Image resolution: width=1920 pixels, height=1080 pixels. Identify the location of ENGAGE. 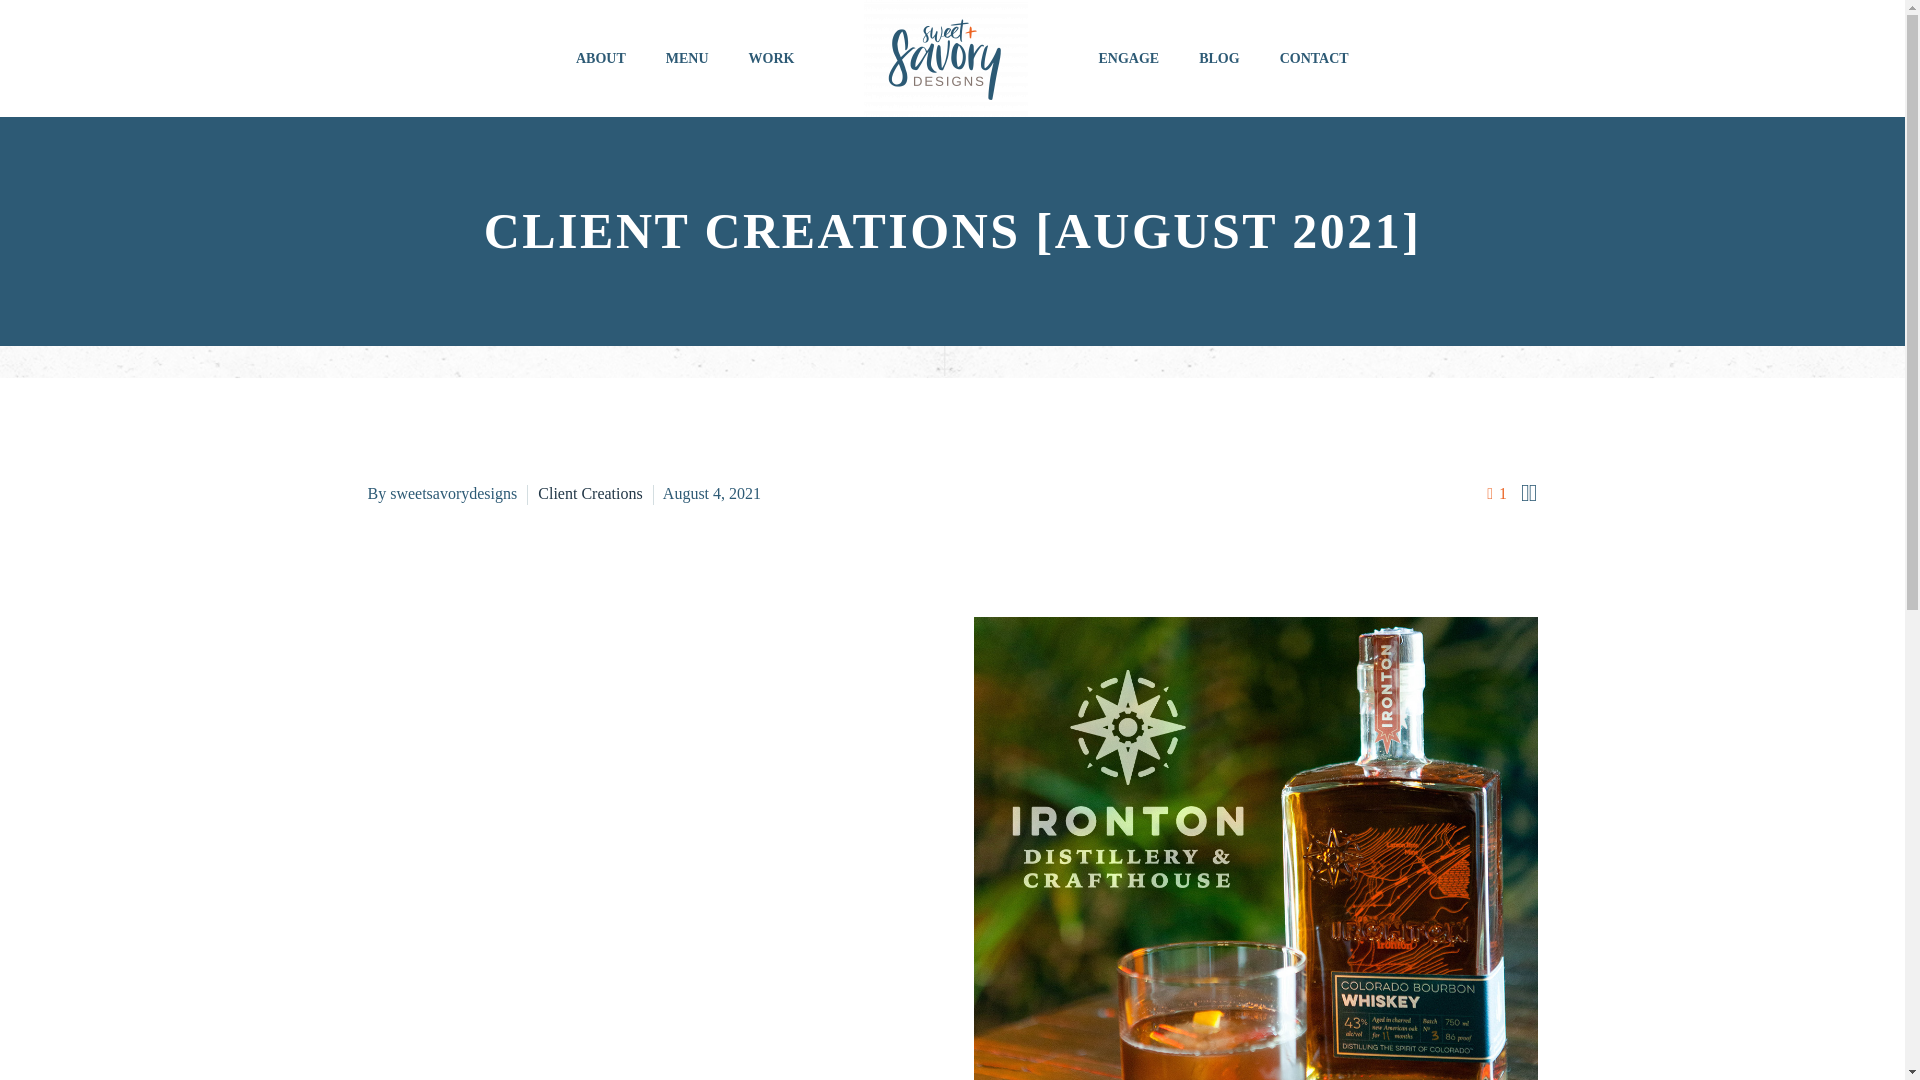
(1128, 58).